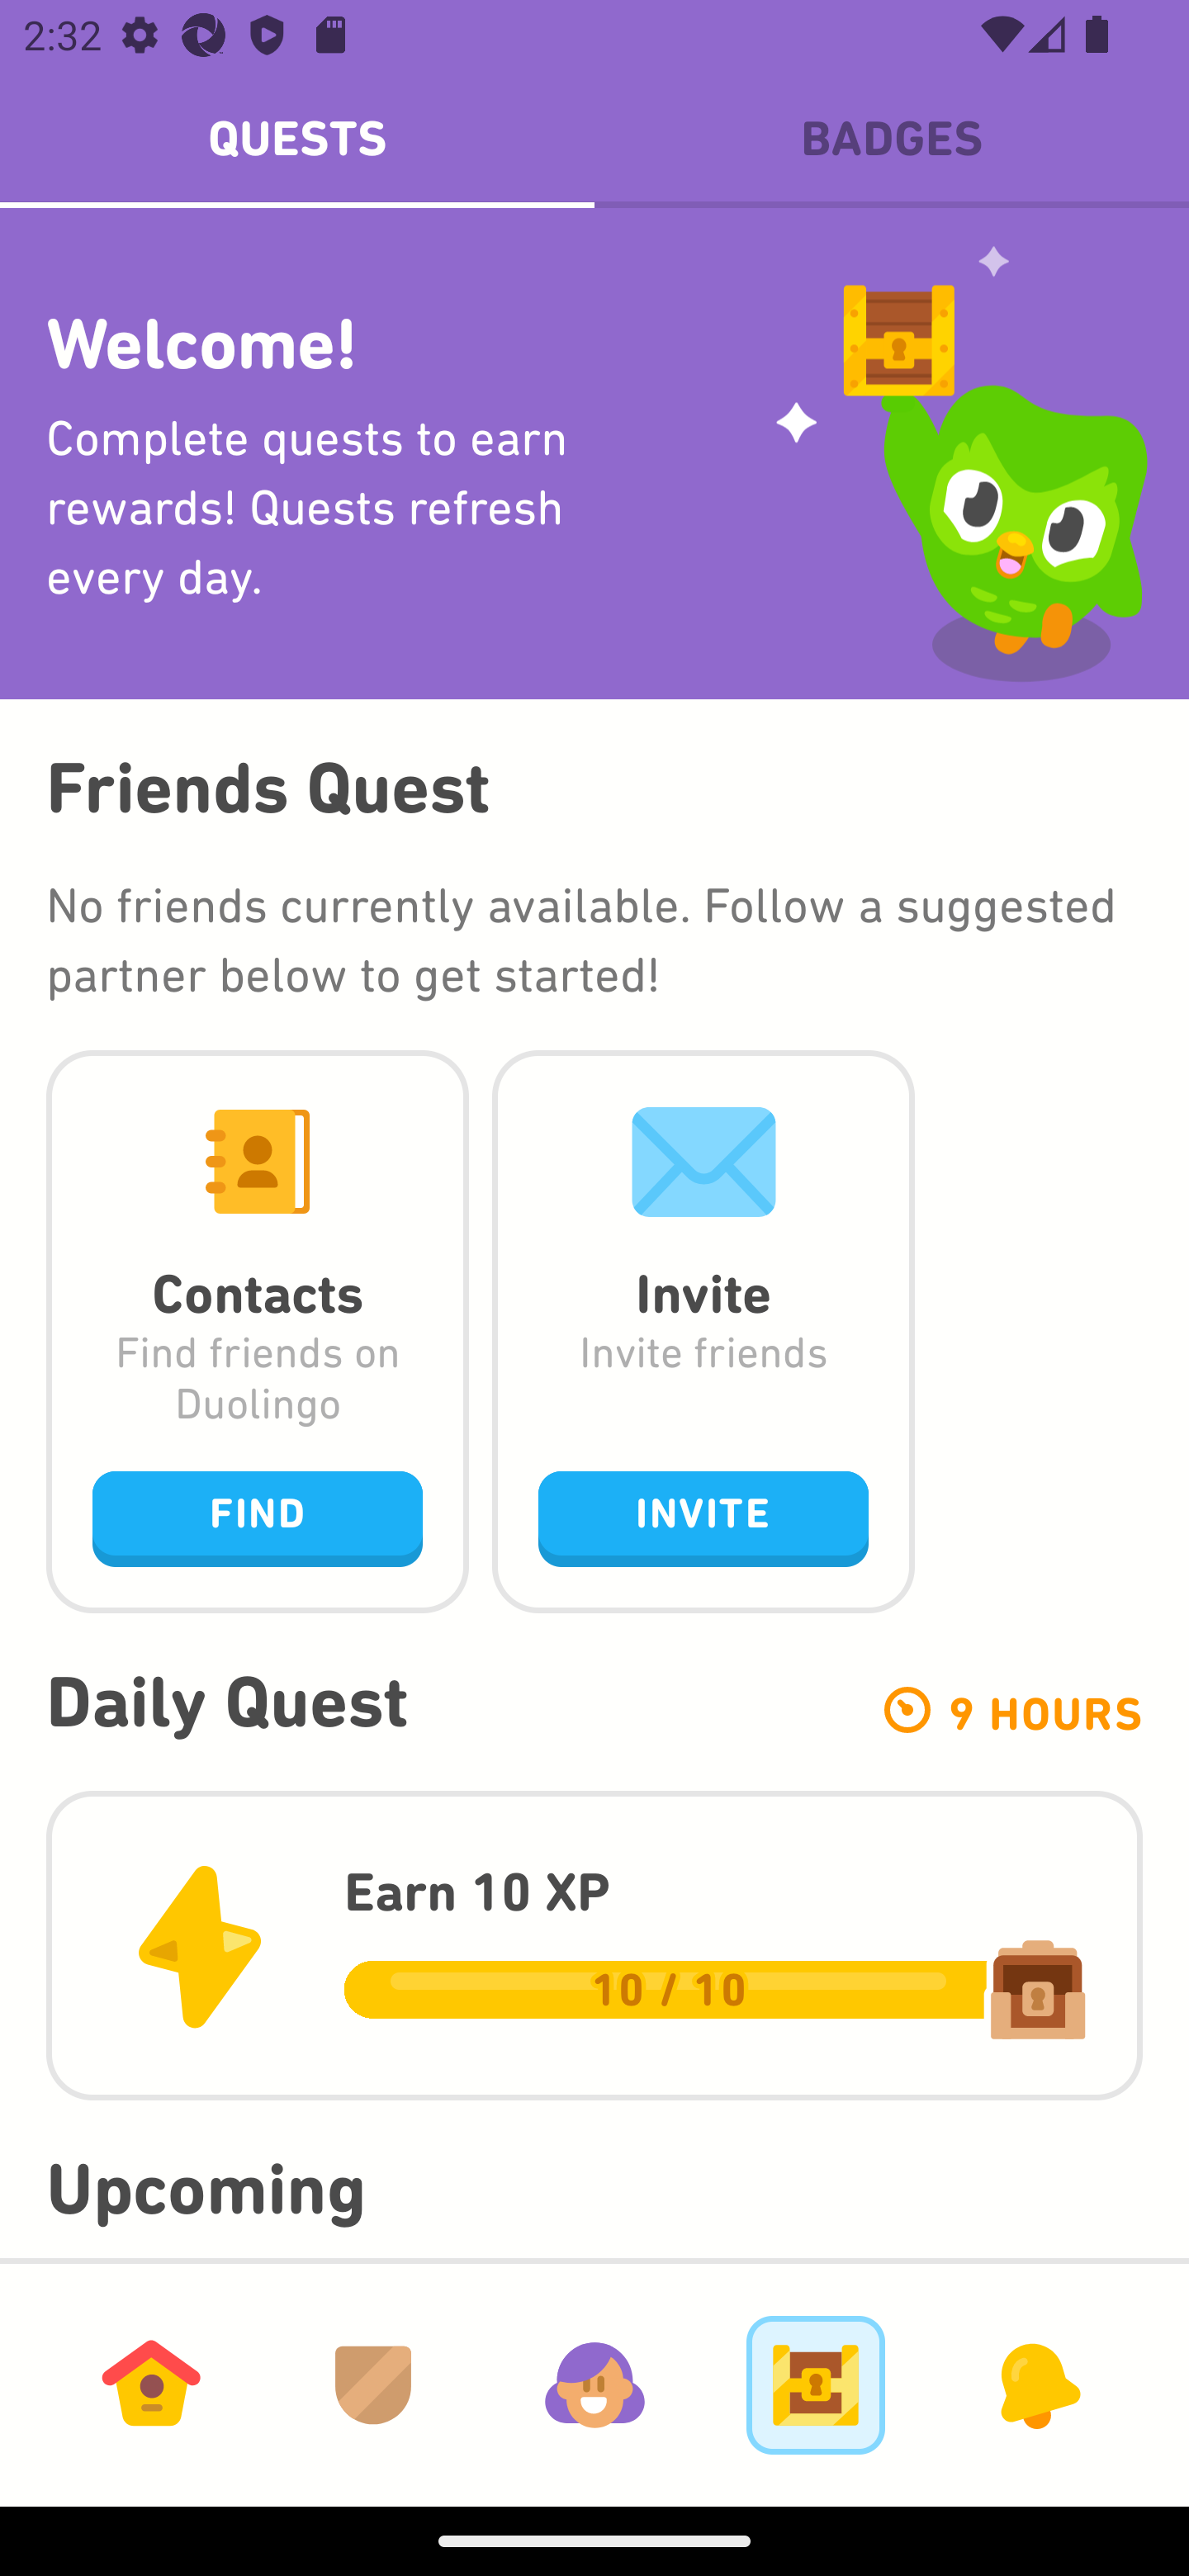  I want to click on INVITE, so click(703, 1518).